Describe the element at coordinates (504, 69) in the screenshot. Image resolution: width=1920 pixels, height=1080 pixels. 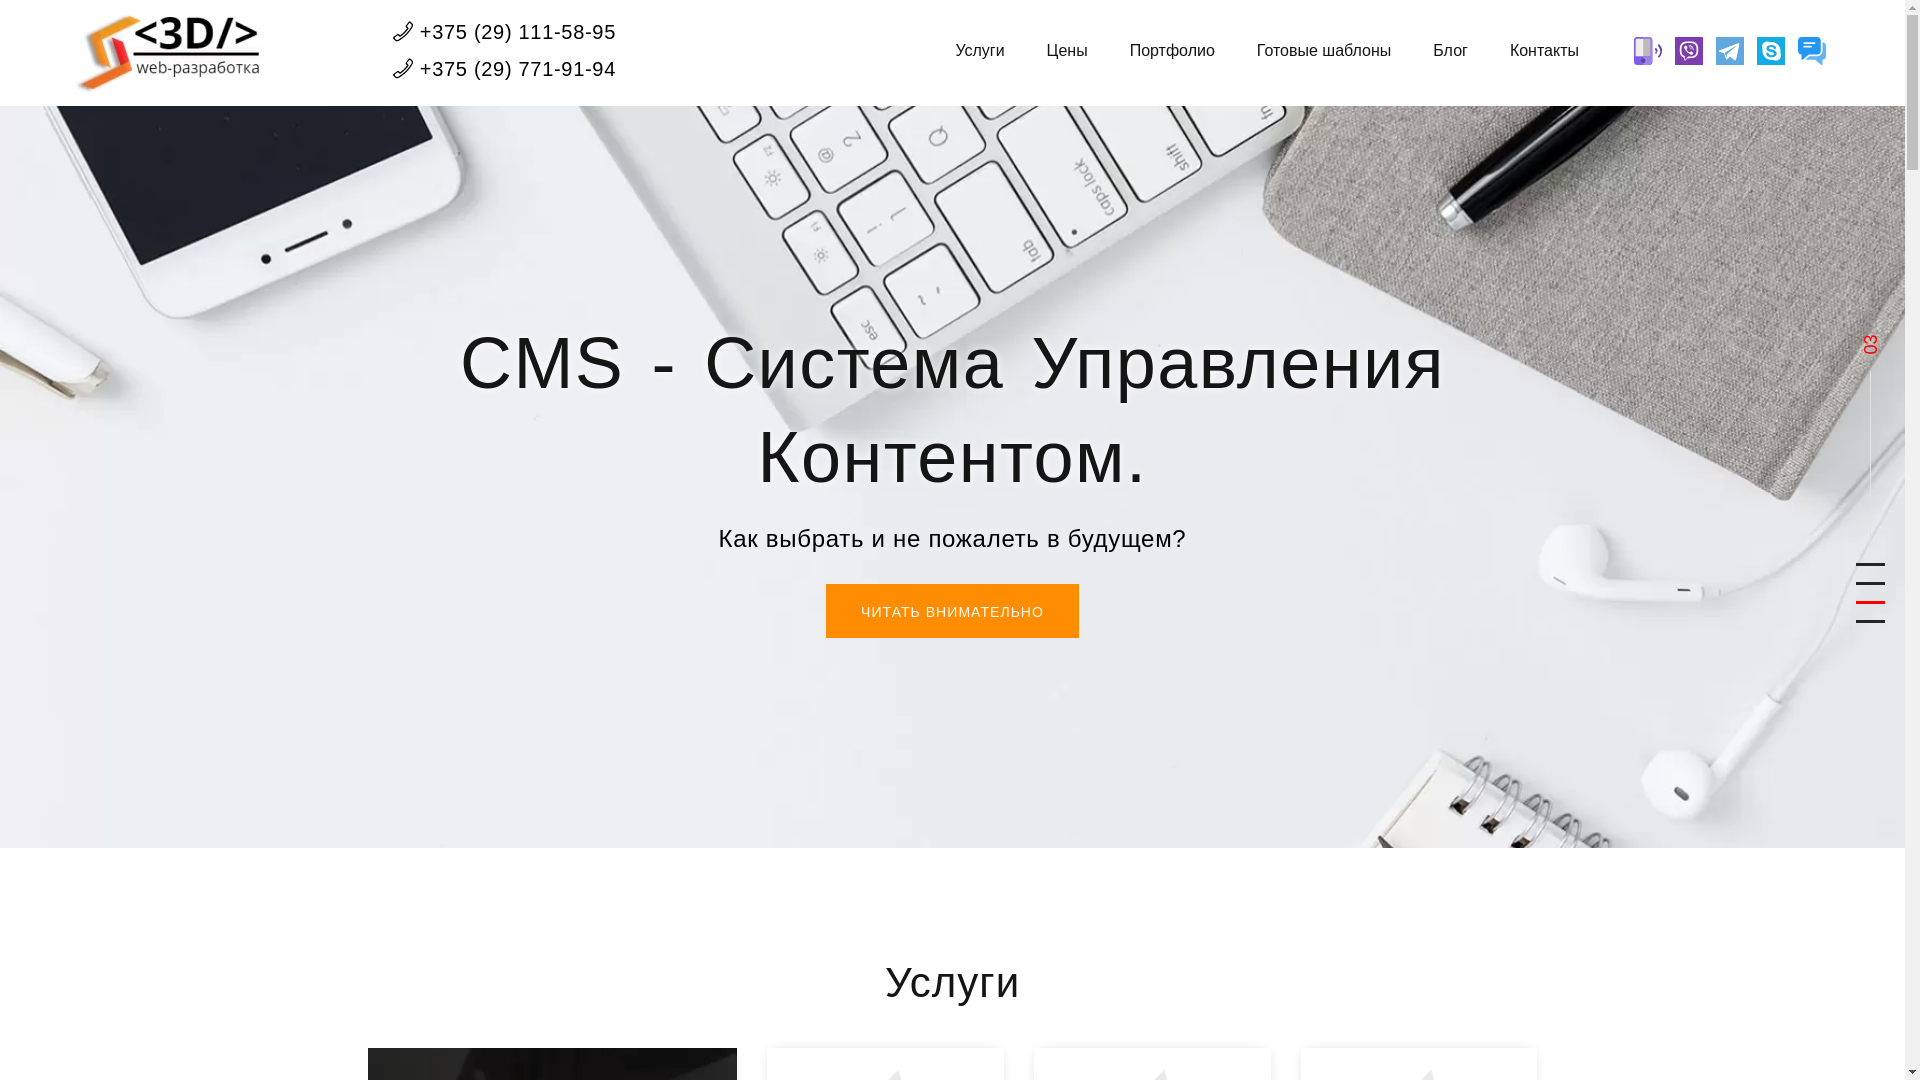
I see `+375 (29) 771-91-94` at that location.